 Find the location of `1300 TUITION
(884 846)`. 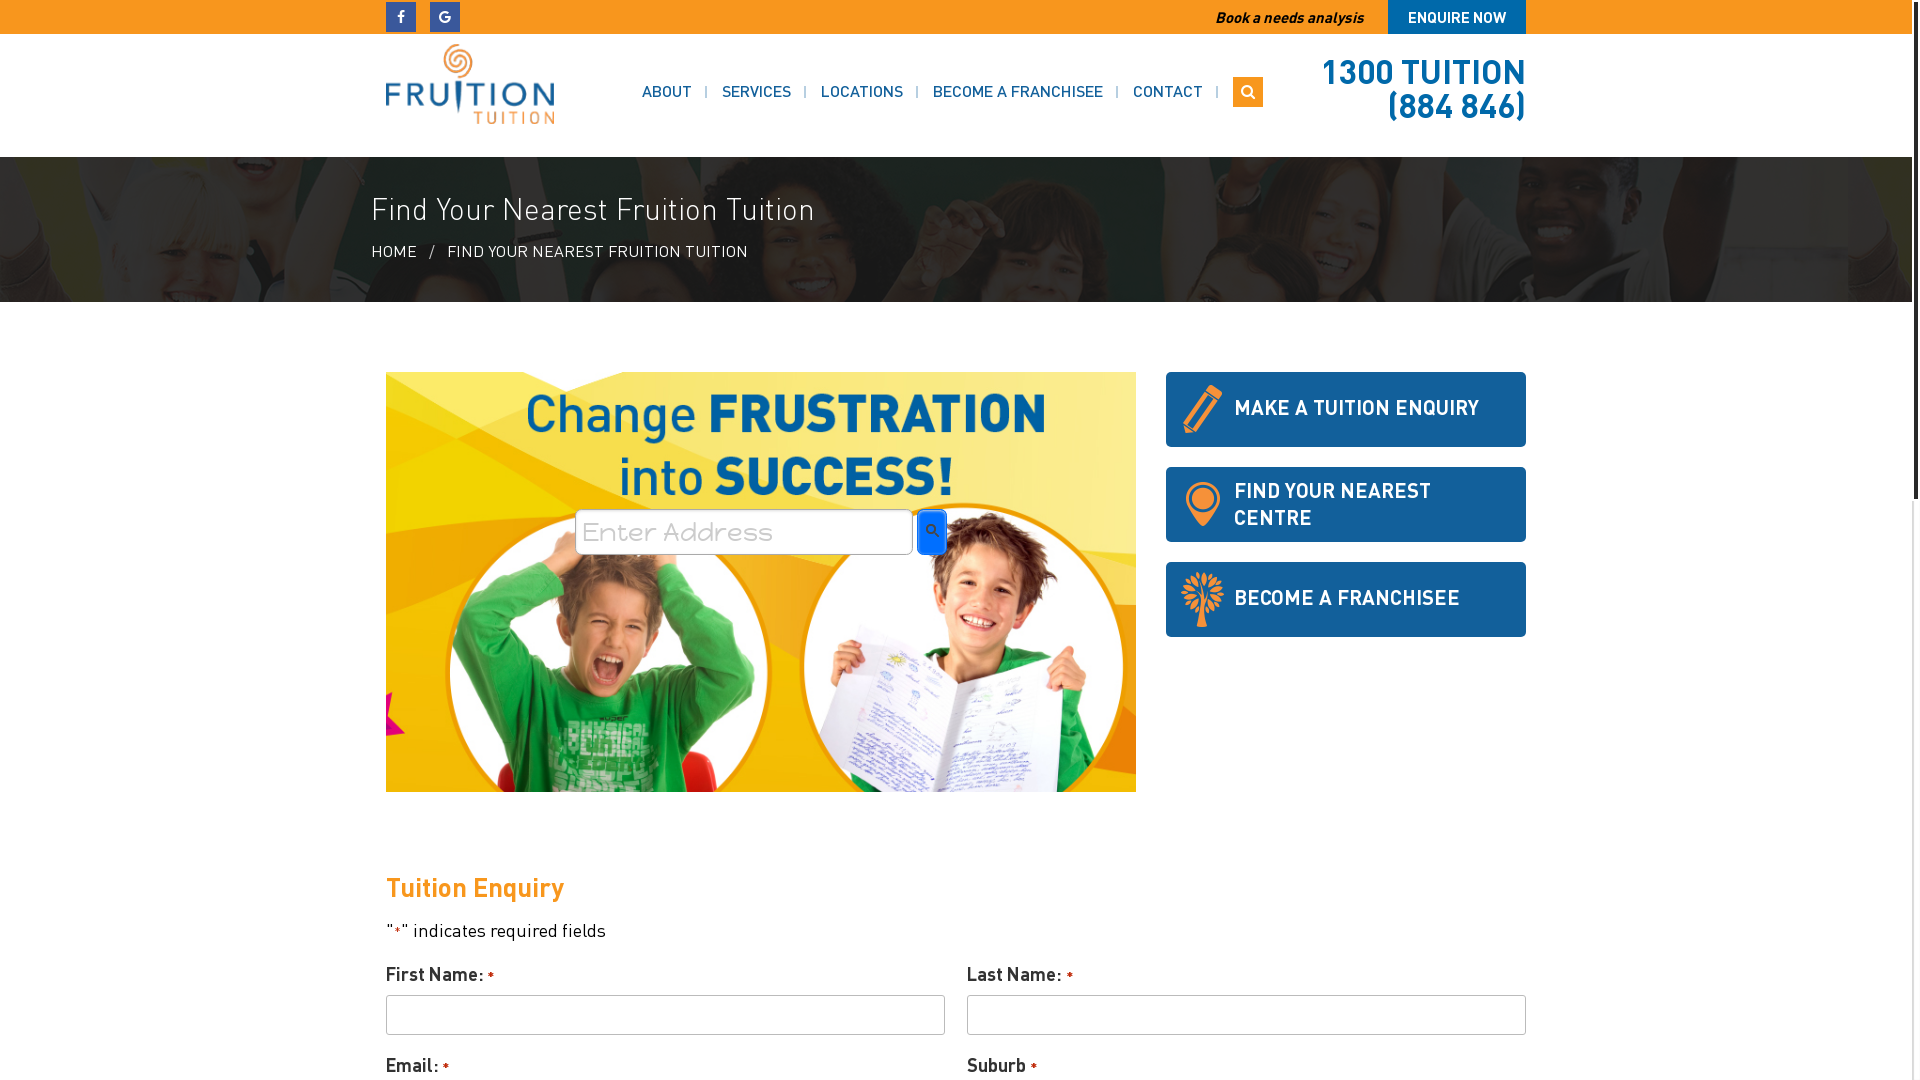

1300 TUITION
(884 846) is located at coordinates (1424, 88).